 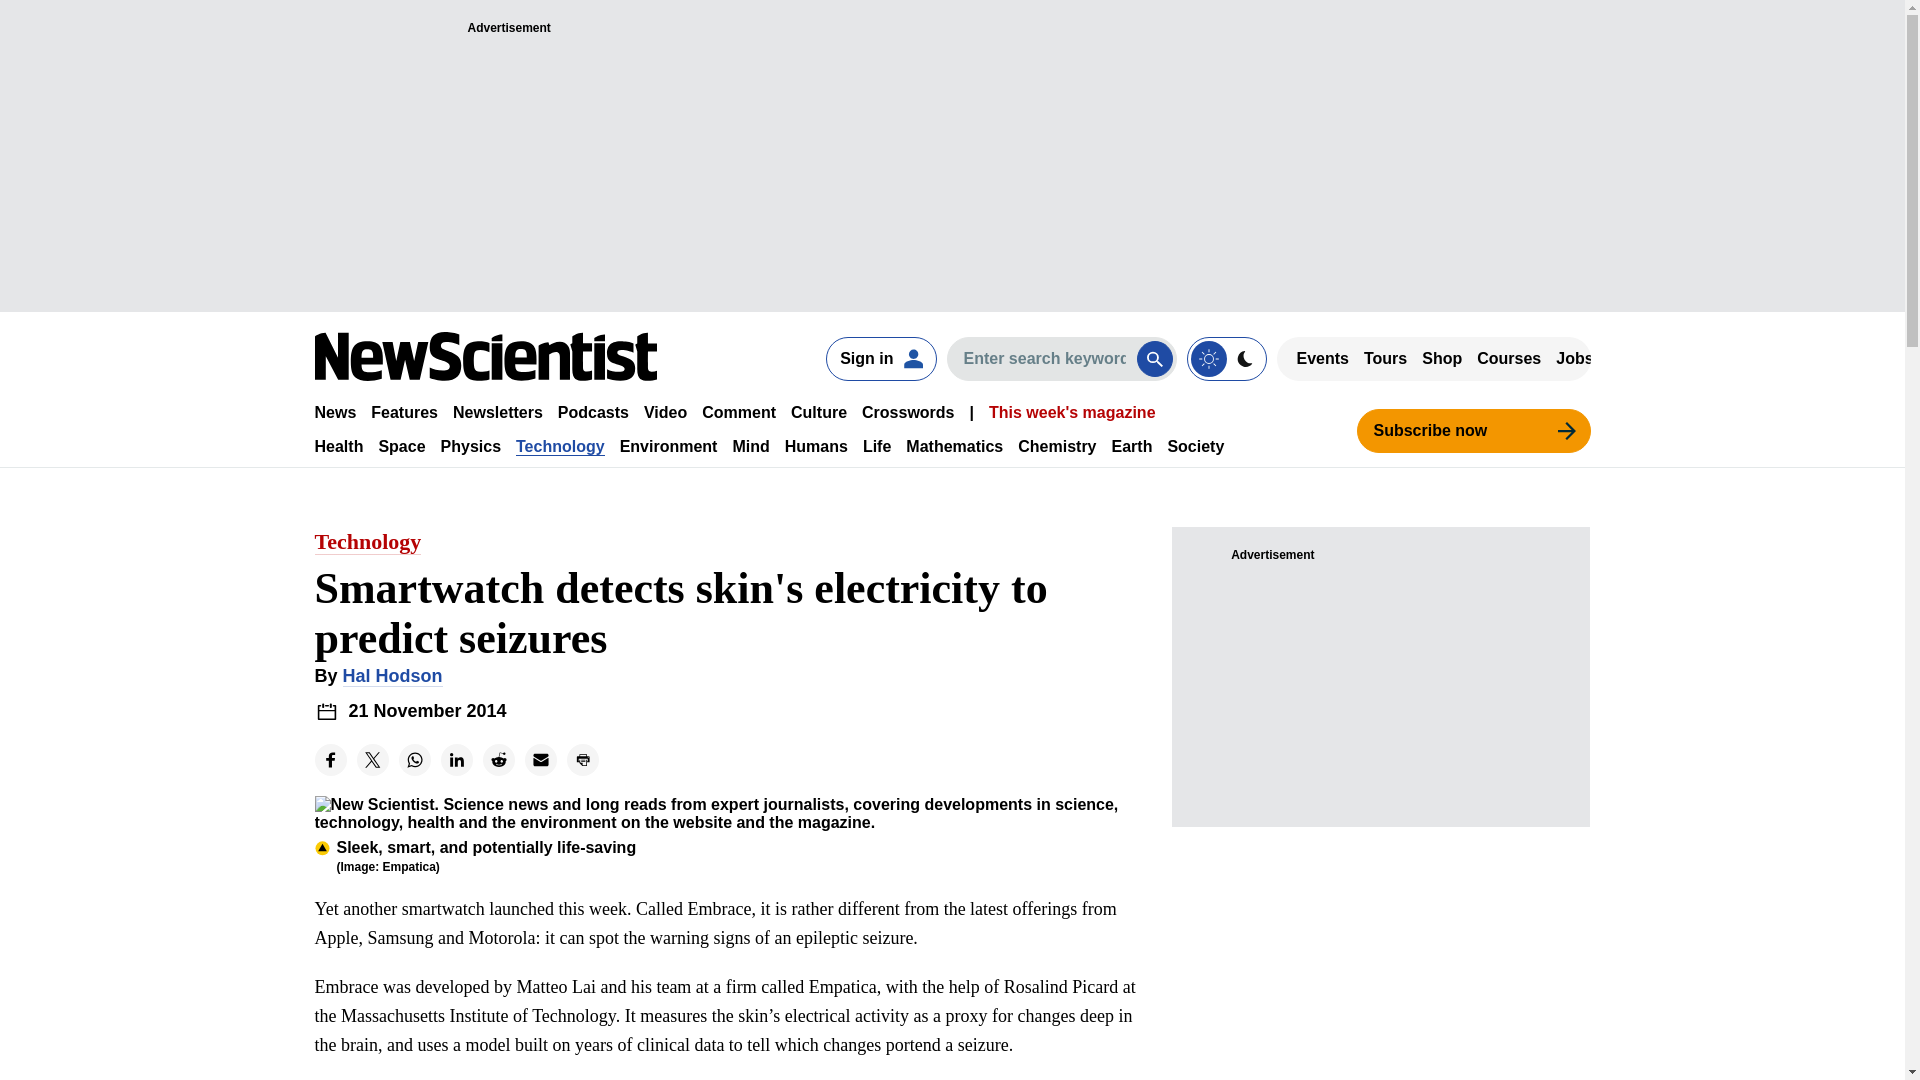 I want to click on Newsletters, so click(x=498, y=412).